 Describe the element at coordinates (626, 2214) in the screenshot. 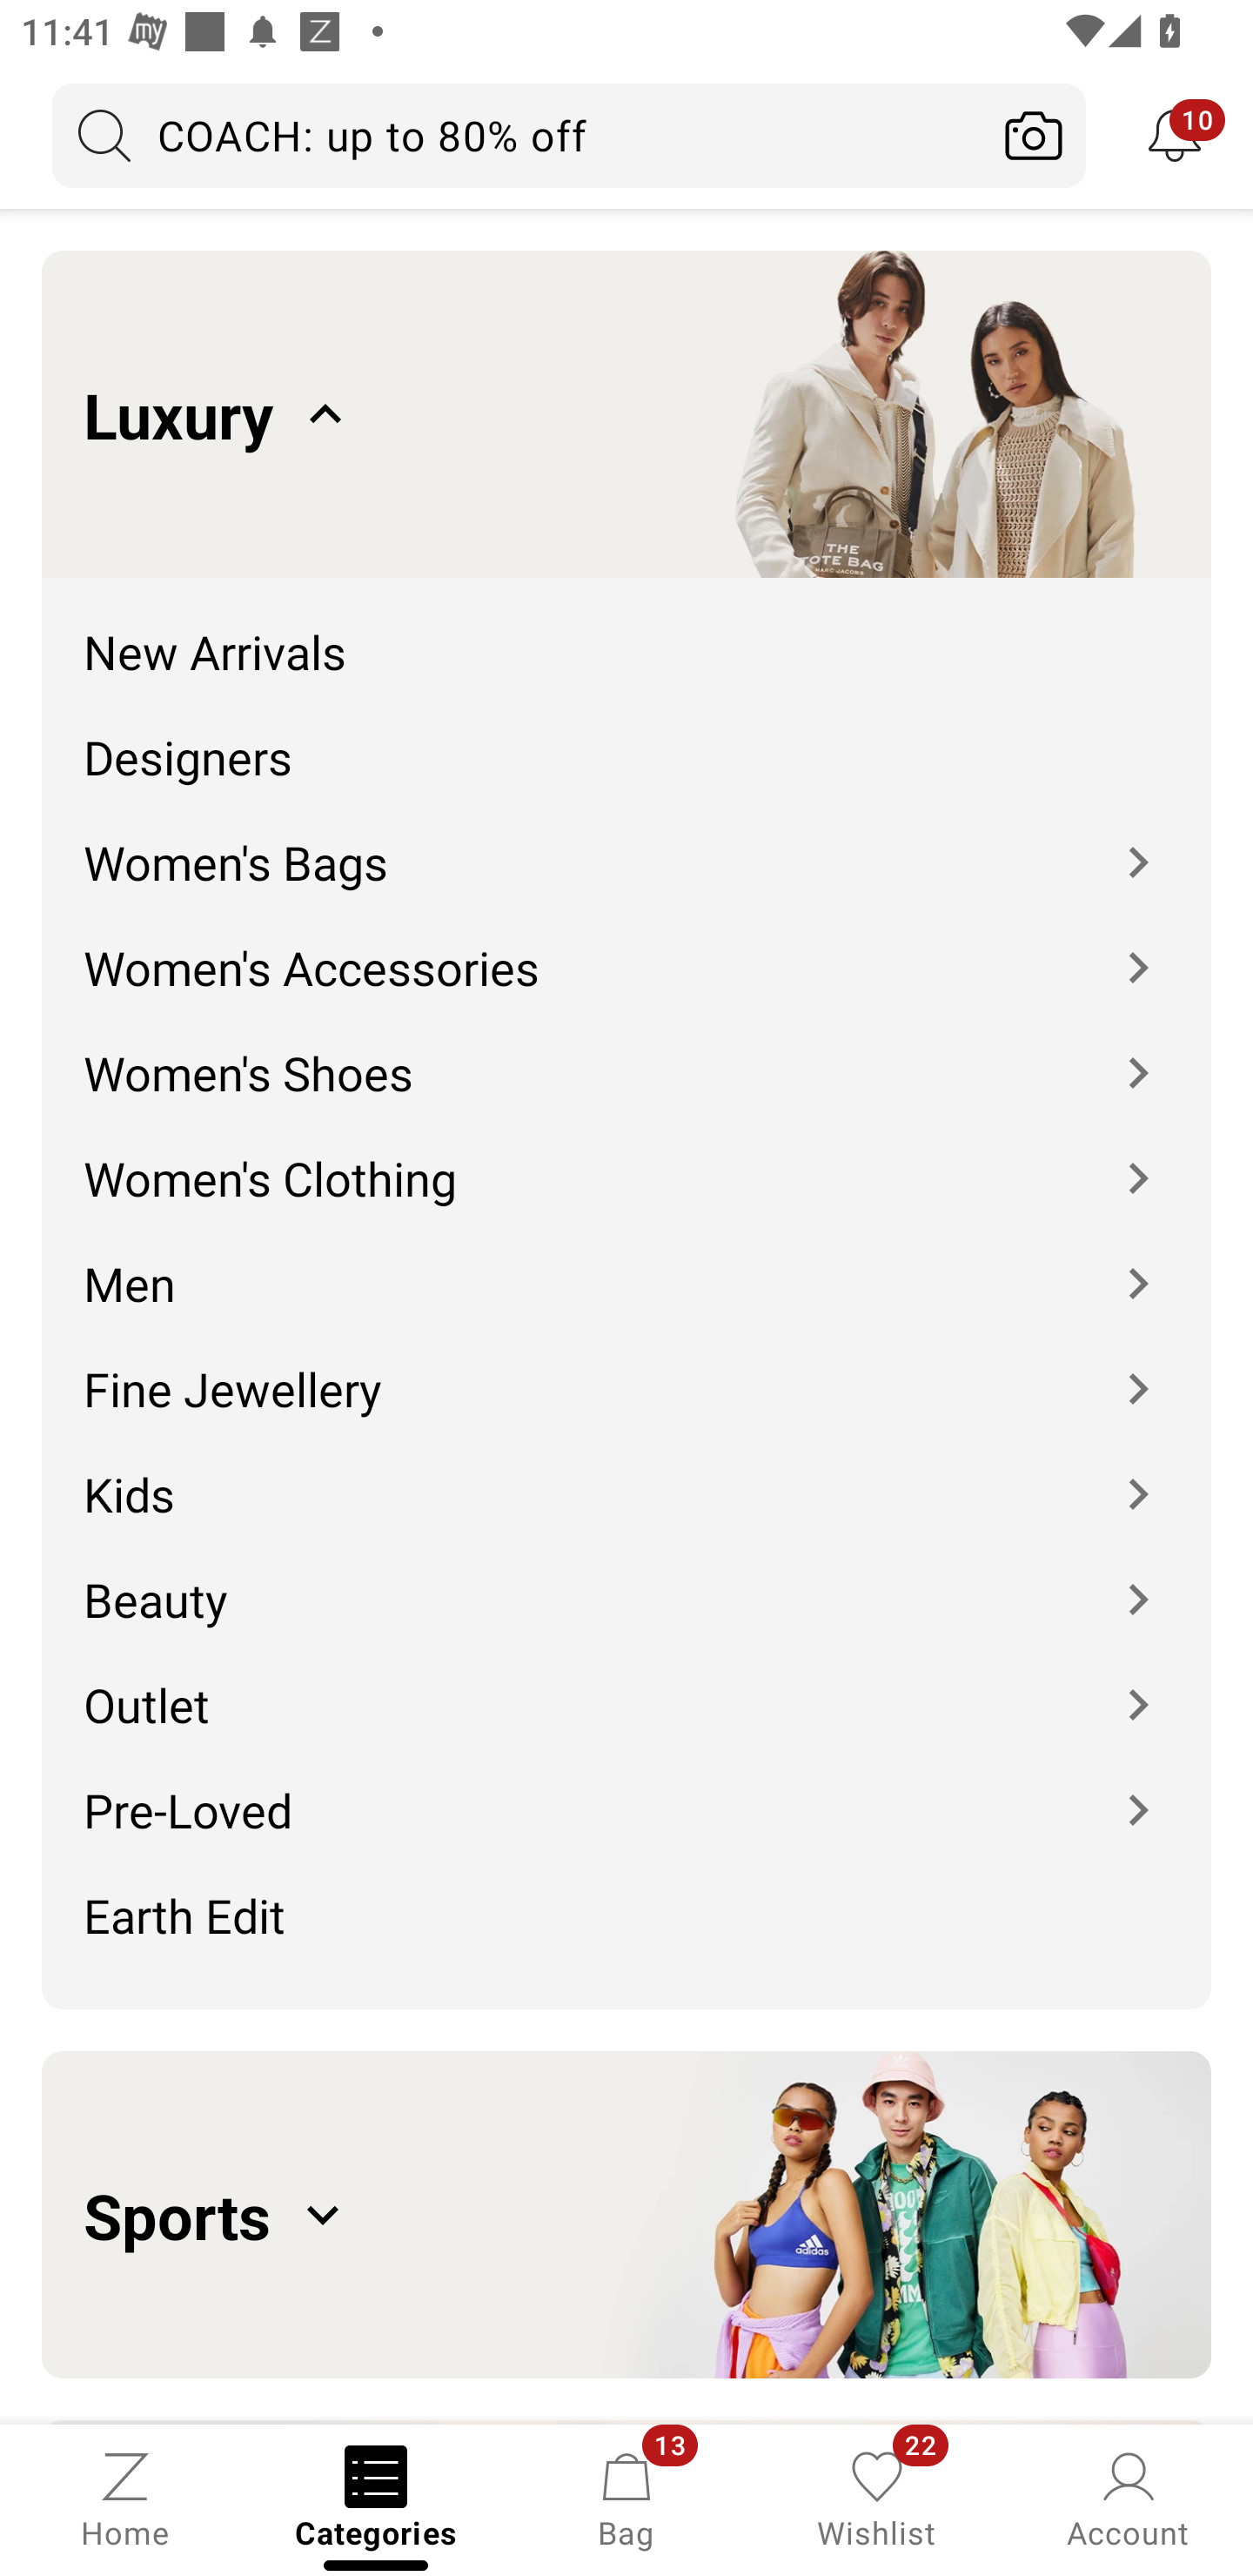

I see `Sports` at that location.